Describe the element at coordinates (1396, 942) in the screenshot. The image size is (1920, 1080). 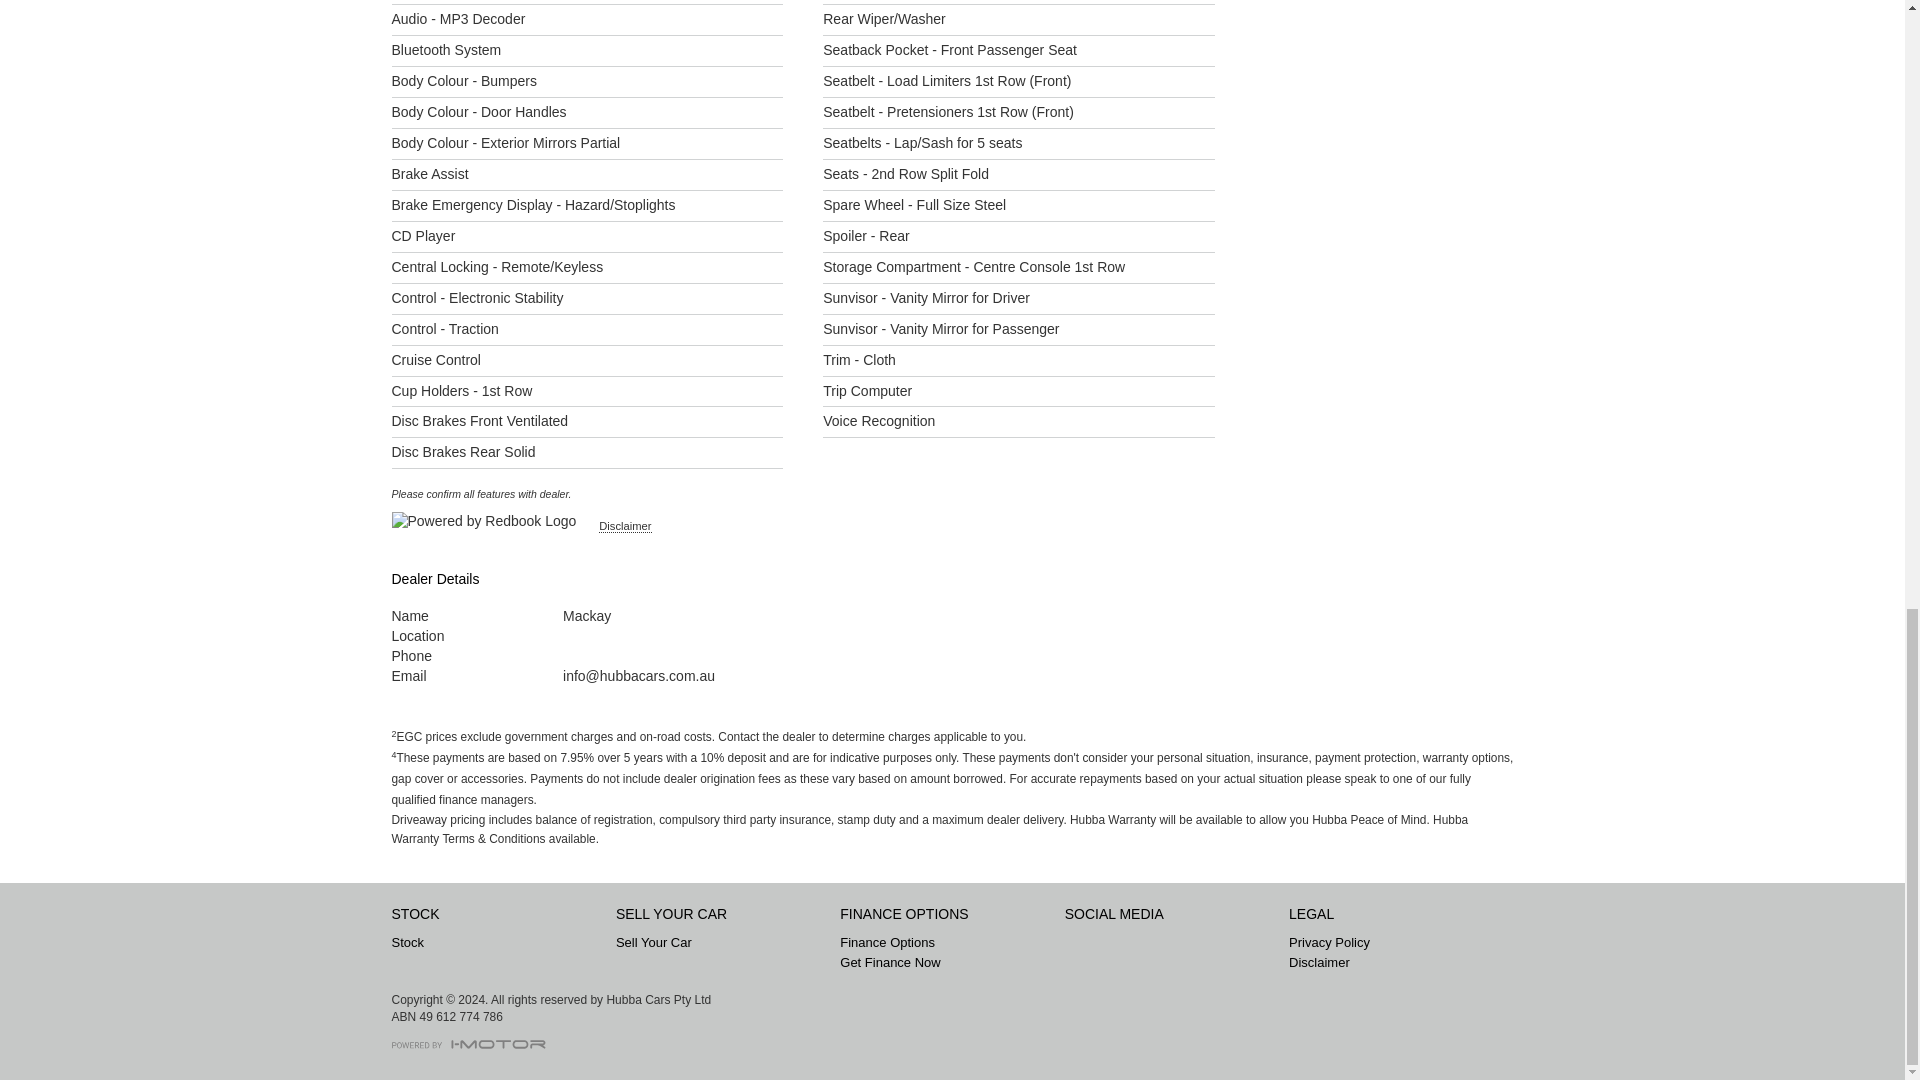
I see `Hubba Cars Privacy policy` at that location.